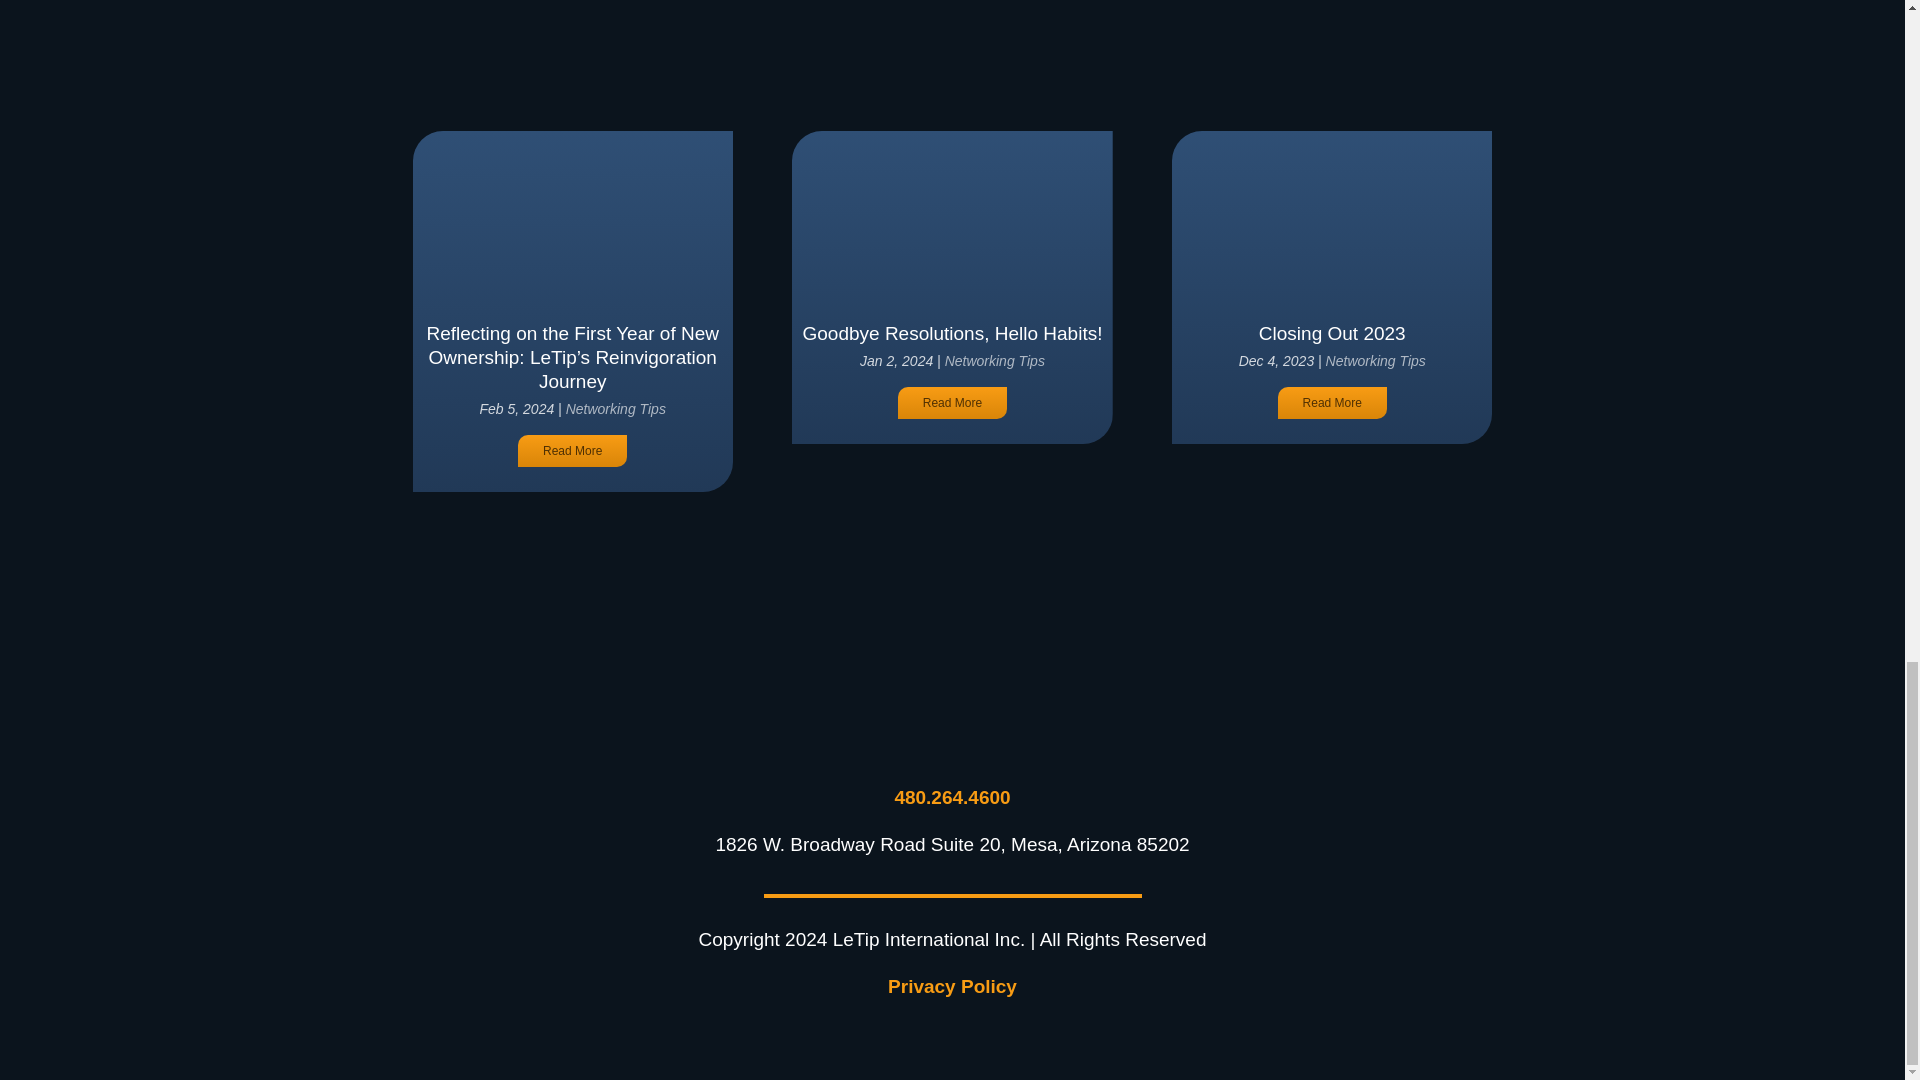 The width and height of the screenshot is (1920, 1080). What do you see at coordinates (952, 715) in the screenshot?
I see `letip-logo-white` at bounding box center [952, 715].